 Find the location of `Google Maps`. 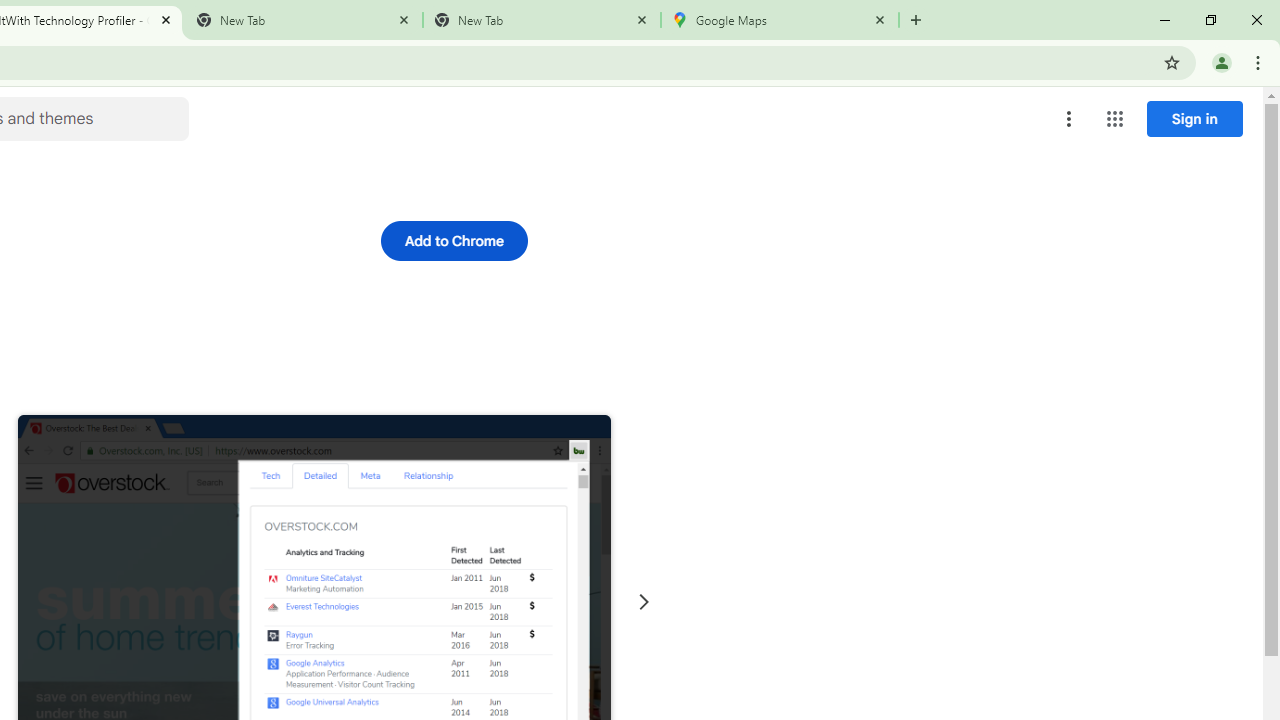

Google Maps is located at coordinates (779, 20).